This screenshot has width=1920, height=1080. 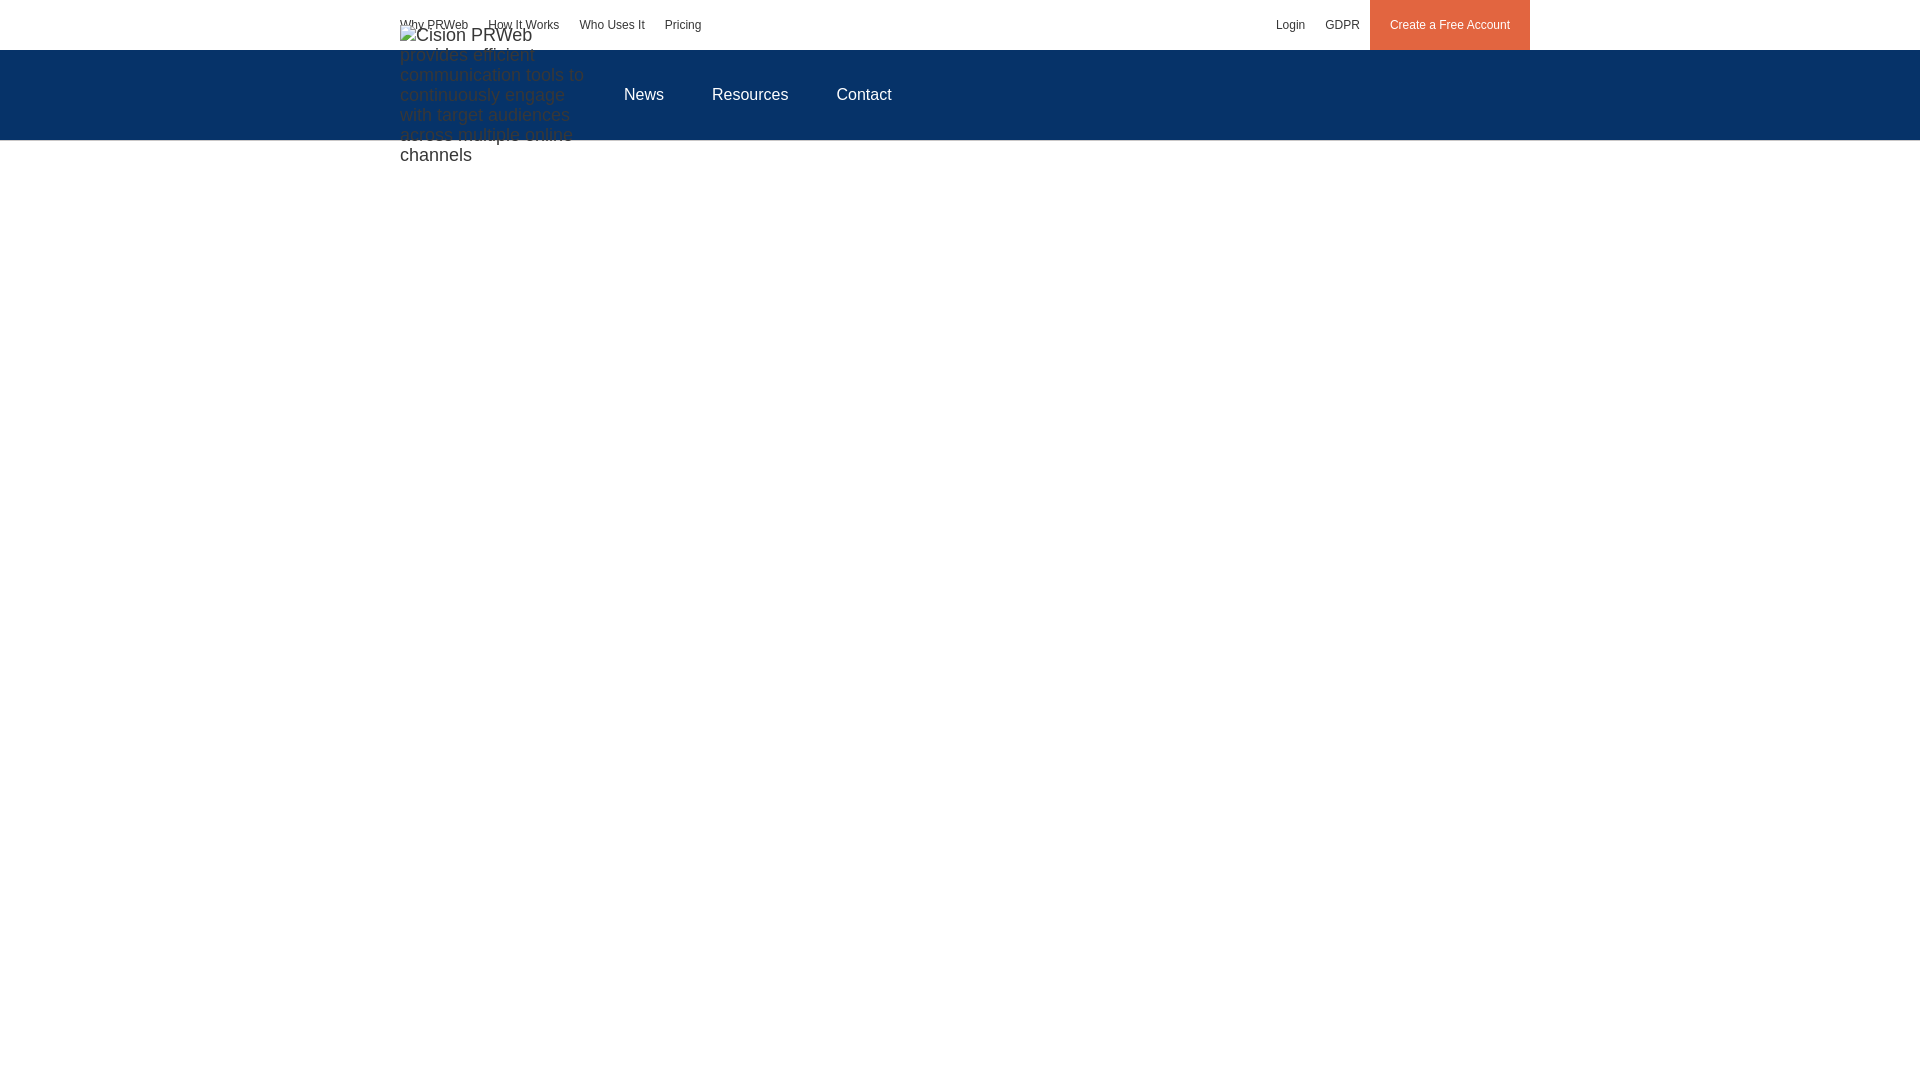 I want to click on GDPR, so click(x=1342, y=24).